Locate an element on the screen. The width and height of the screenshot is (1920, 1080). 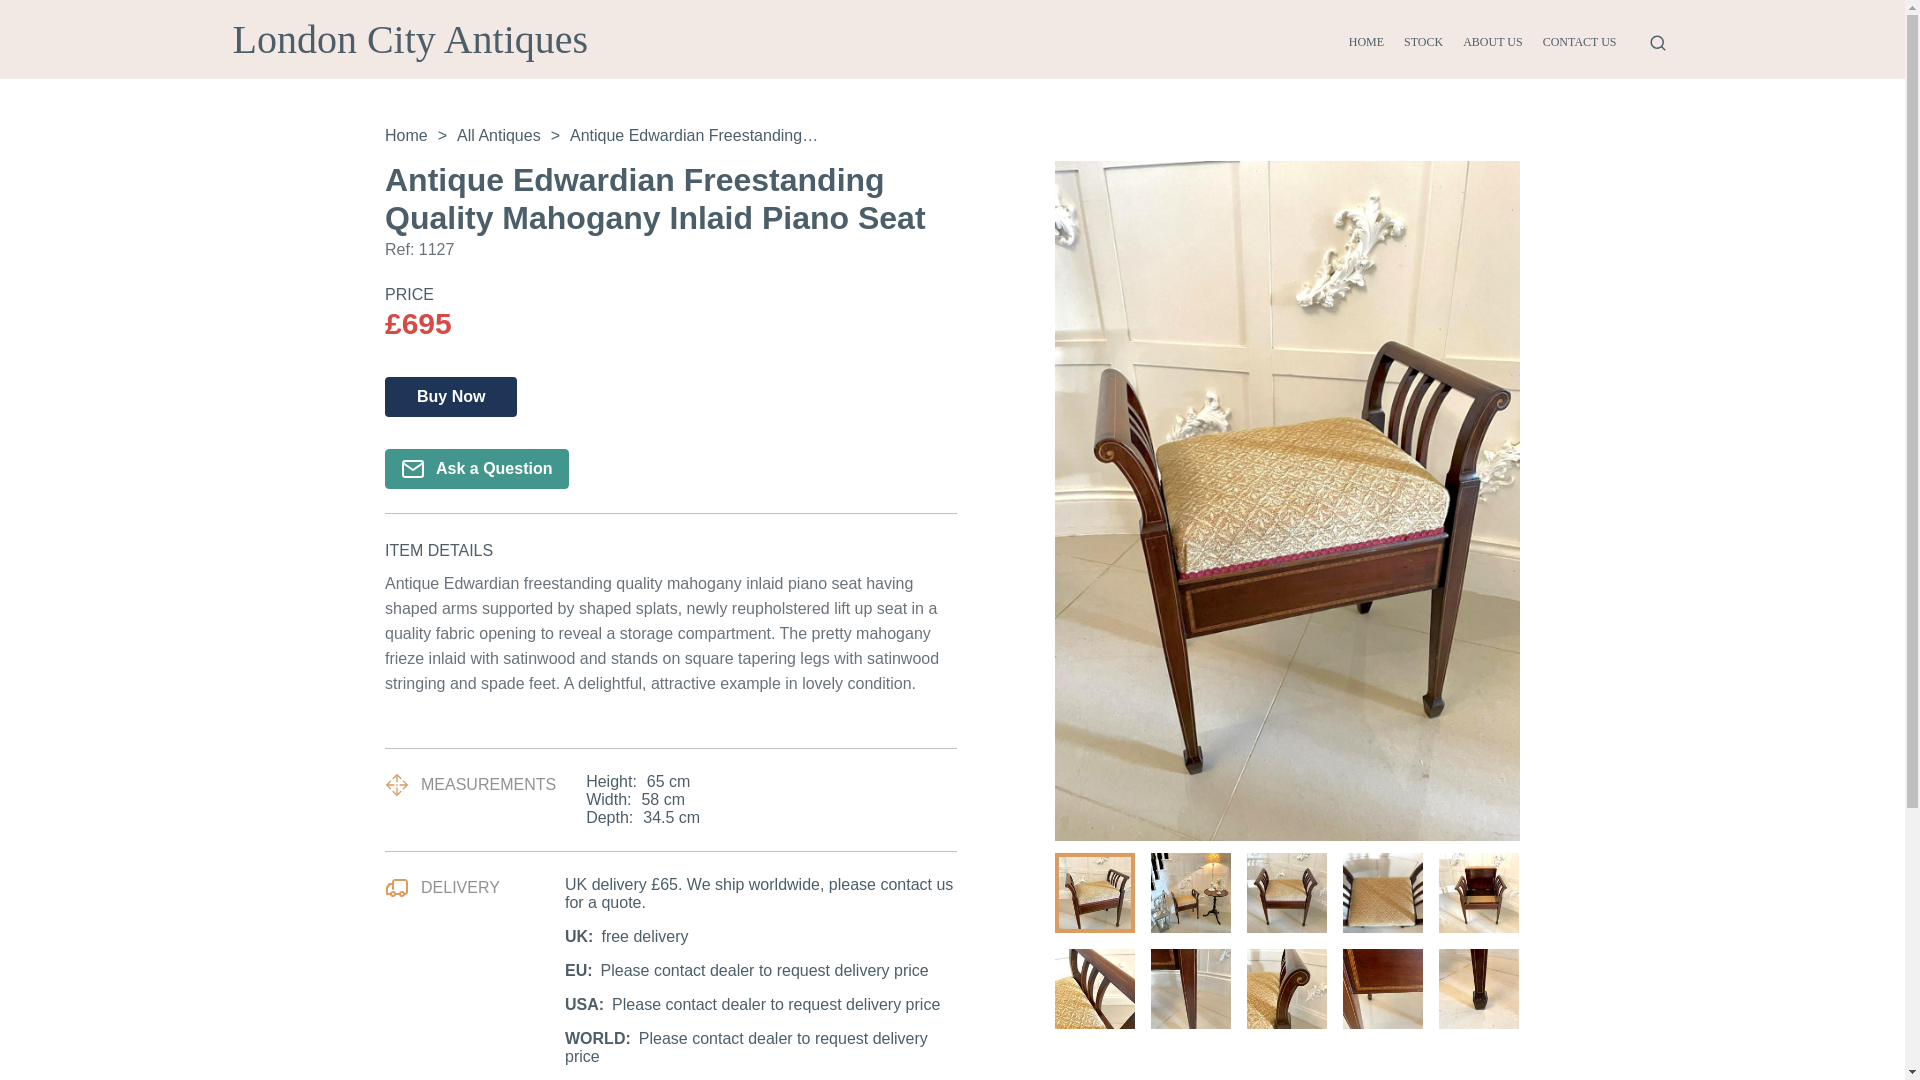
STOCK is located at coordinates (1423, 42).